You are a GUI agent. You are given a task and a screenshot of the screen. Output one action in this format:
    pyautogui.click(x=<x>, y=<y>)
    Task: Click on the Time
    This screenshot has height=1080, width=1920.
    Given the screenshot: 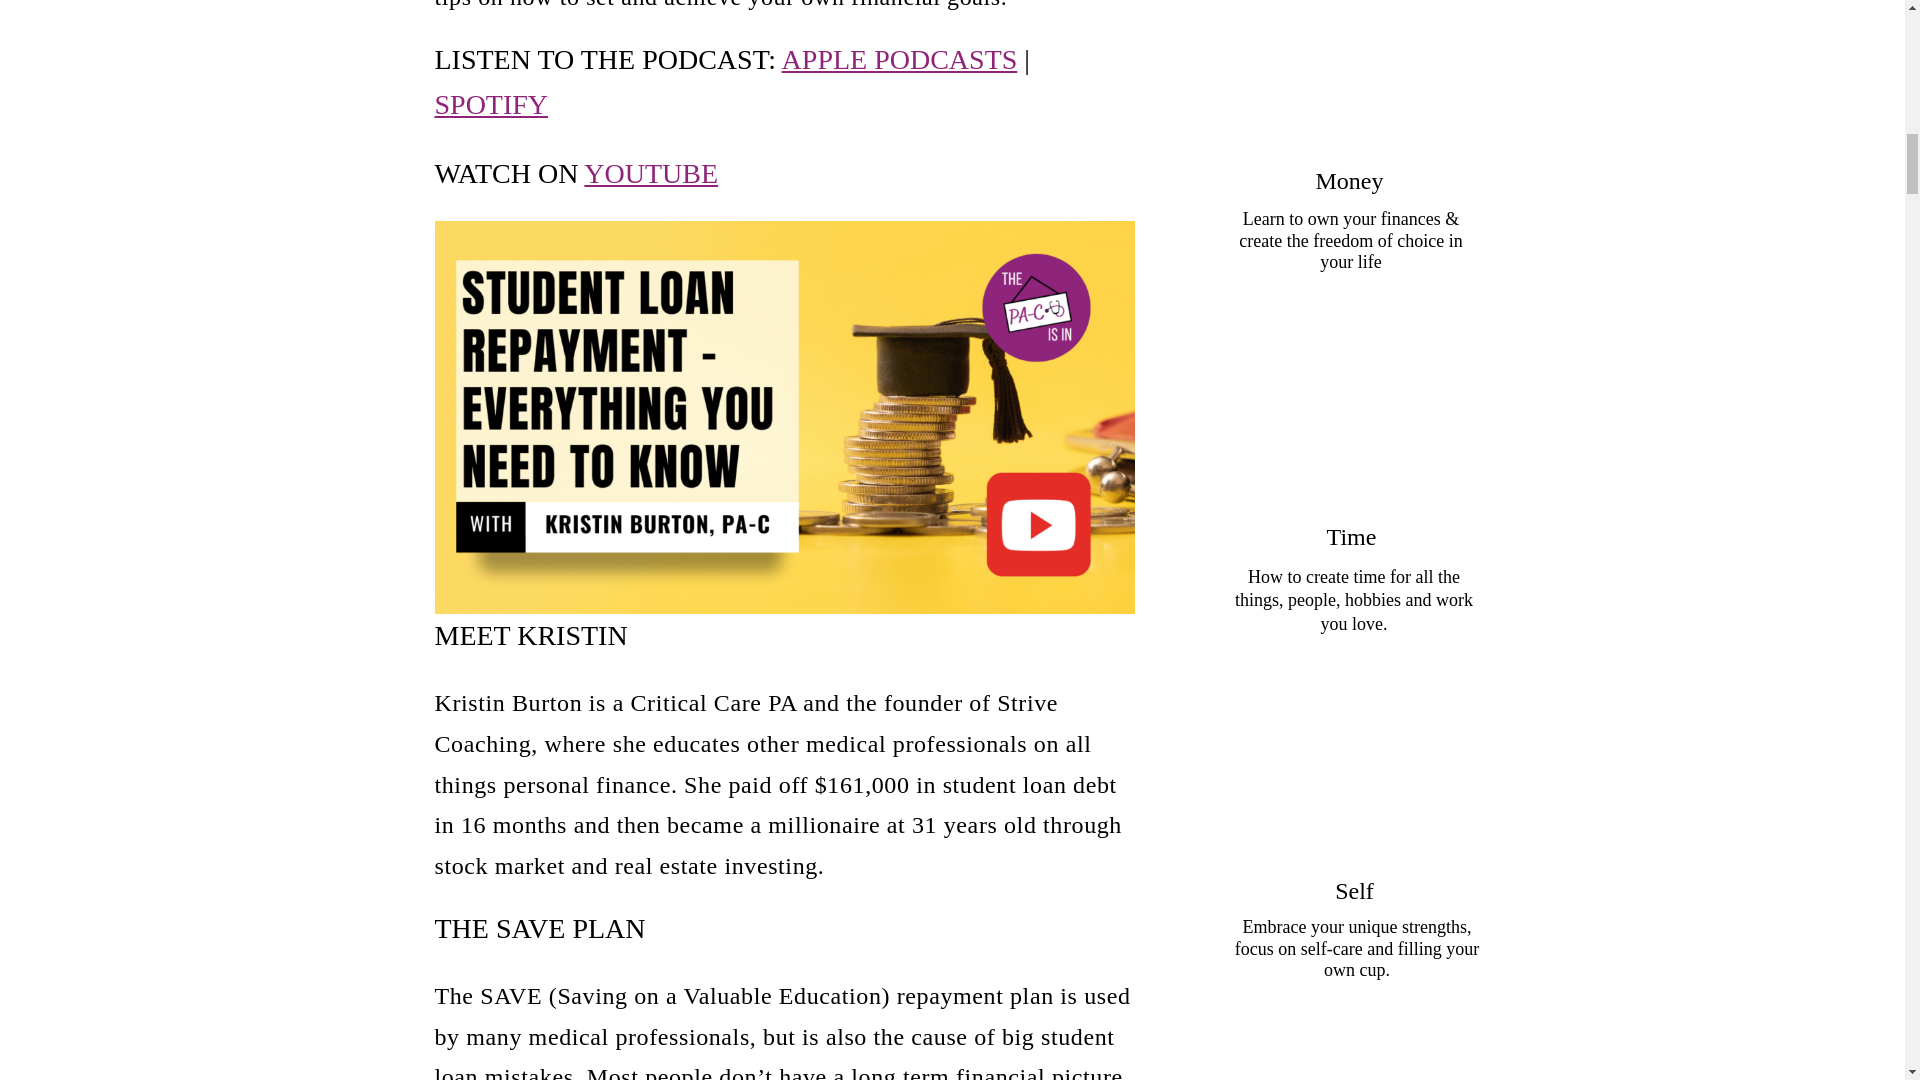 What is the action you would take?
    pyautogui.click(x=1350, y=536)
    